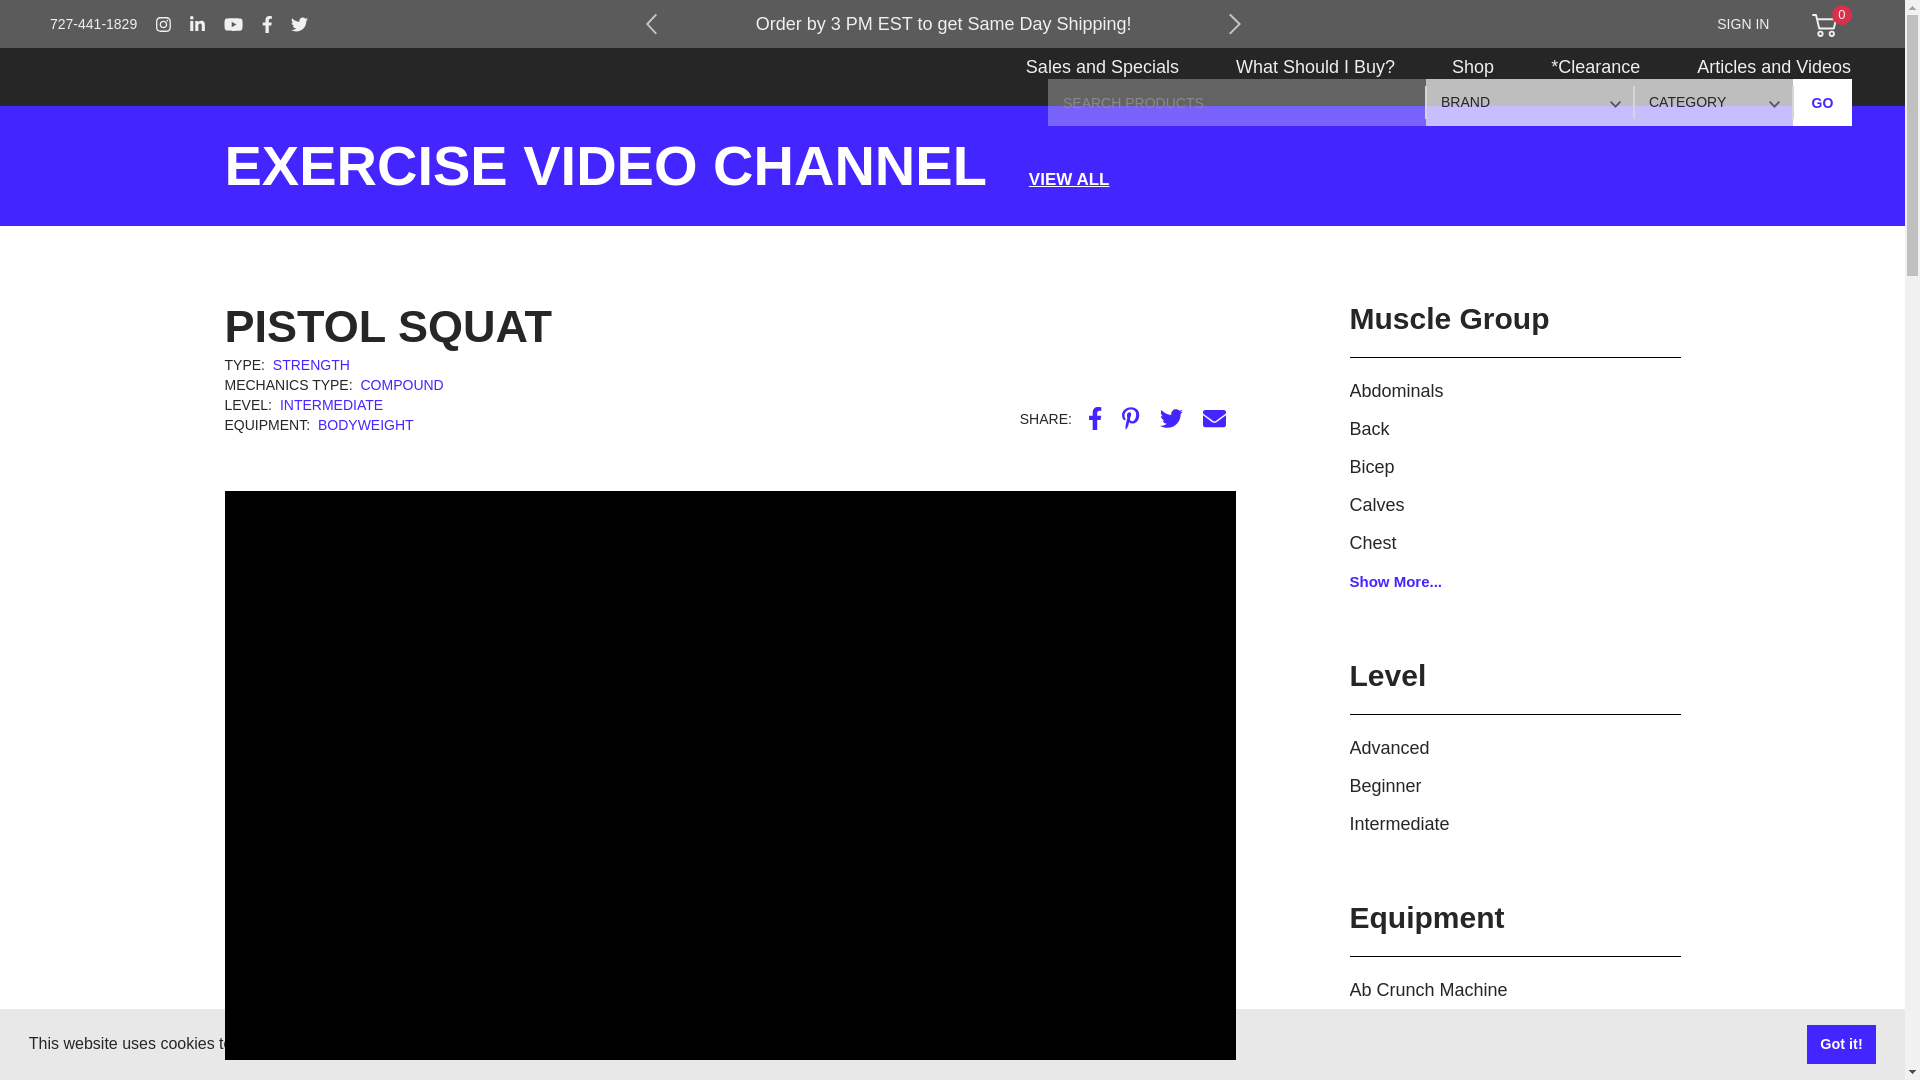  What do you see at coordinates (1102, 78) in the screenshot?
I see `Sales and Specials` at bounding box center [1102, 78].